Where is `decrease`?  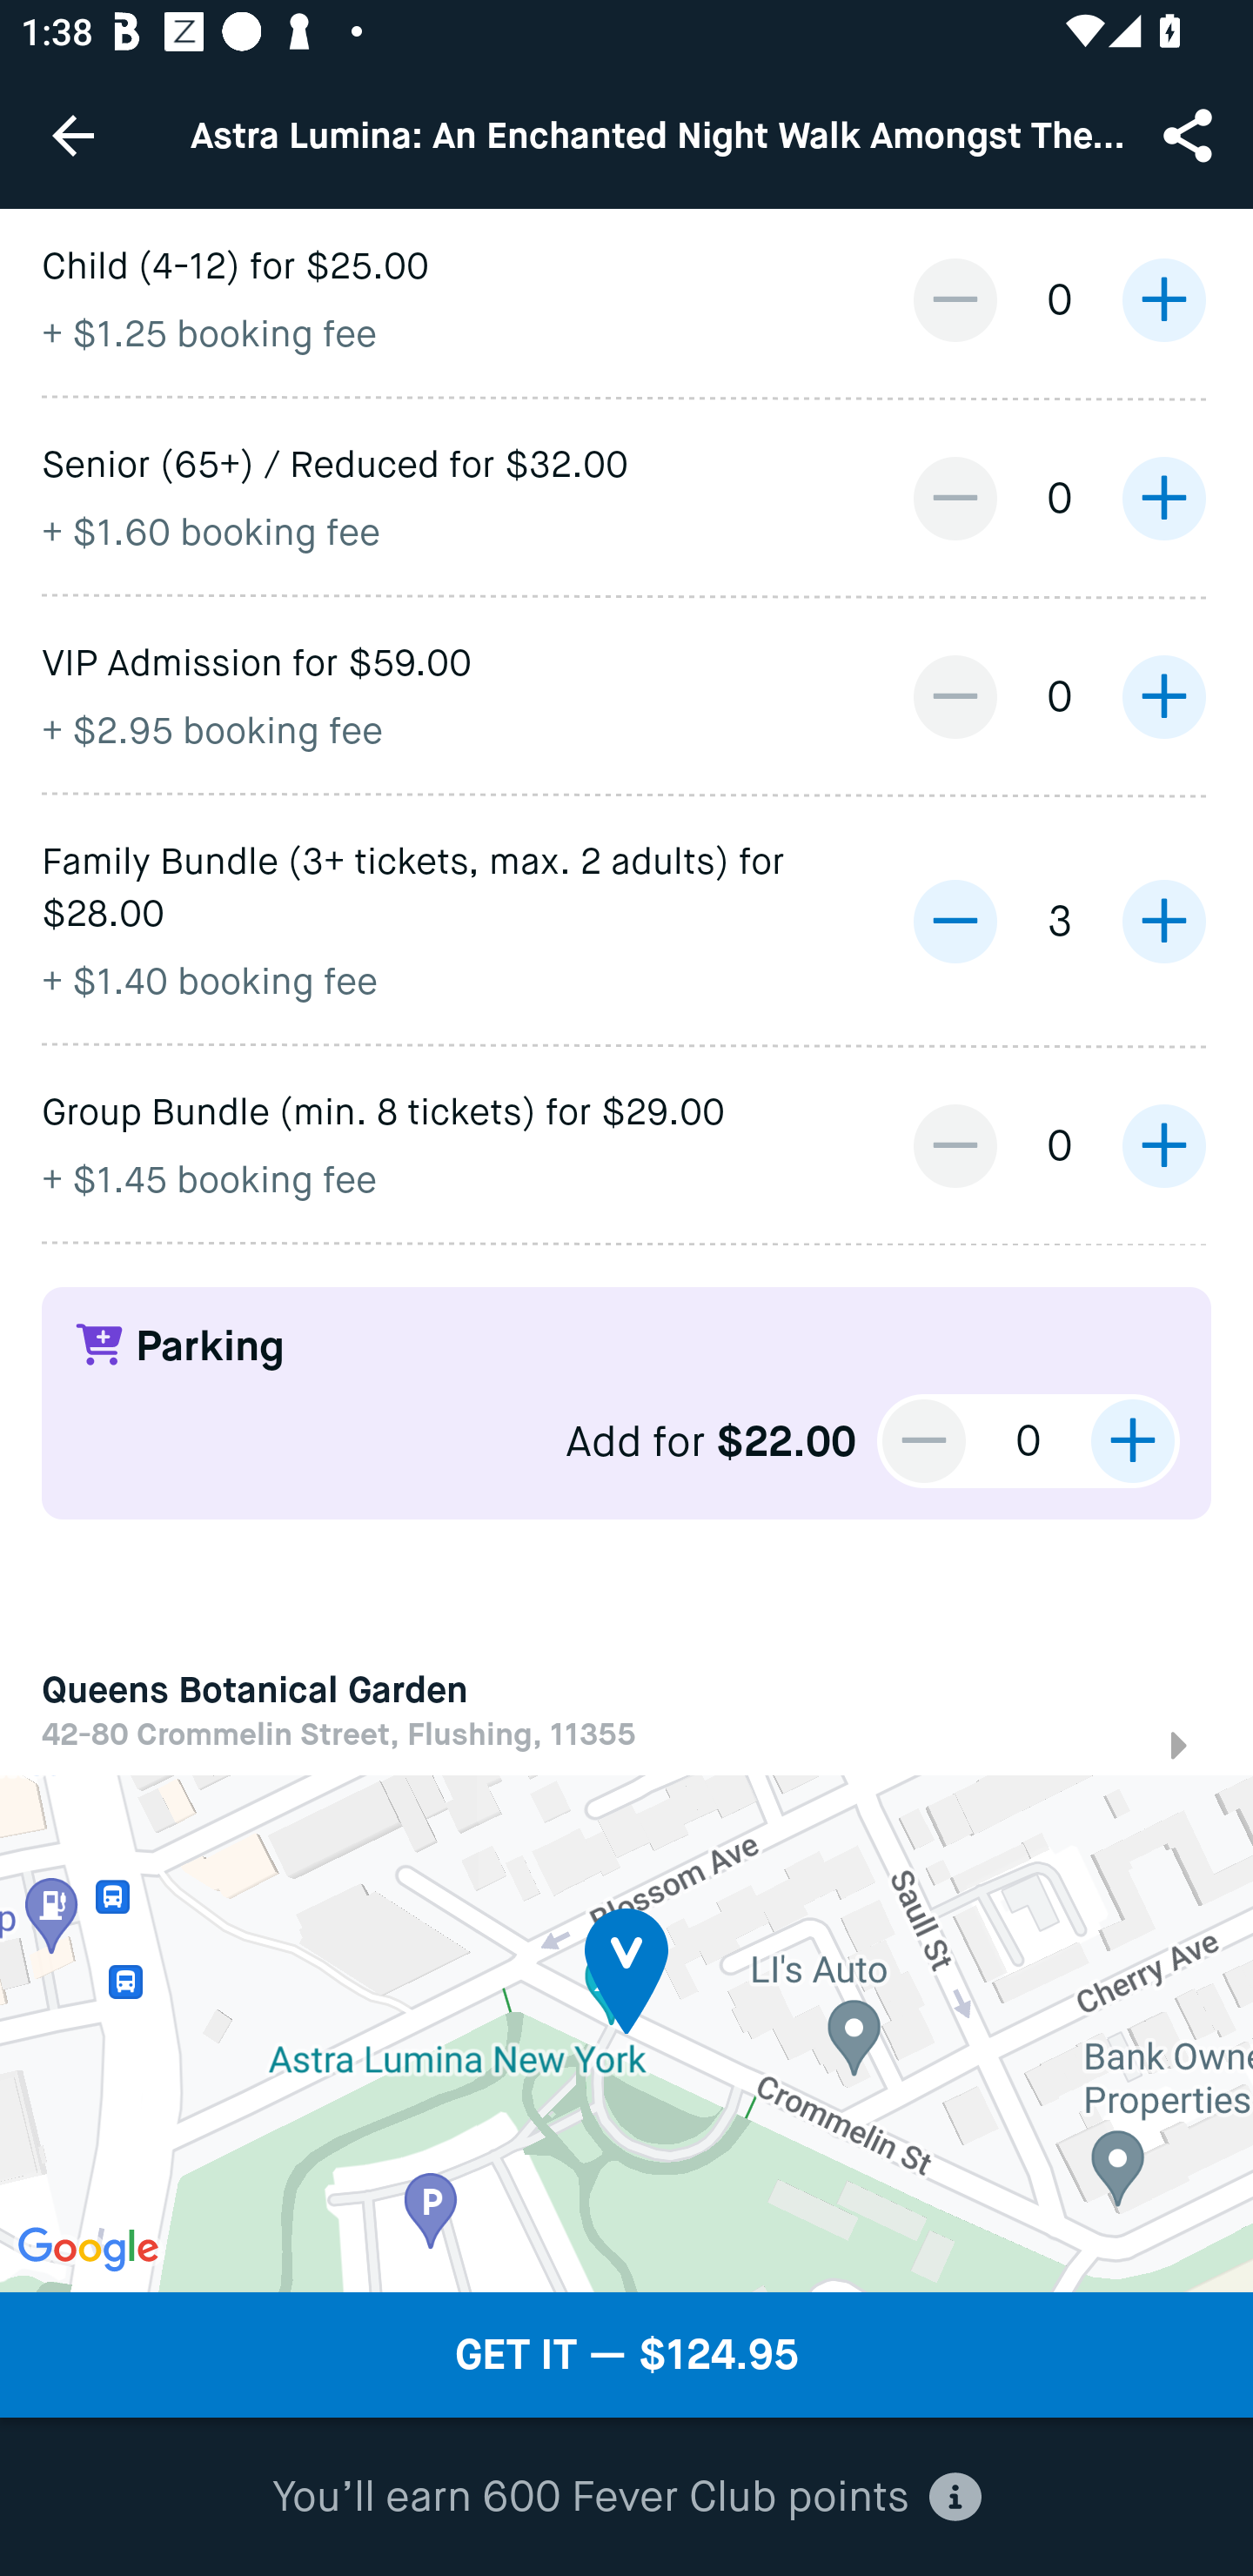
decrease is located at coordinates (955, 299).